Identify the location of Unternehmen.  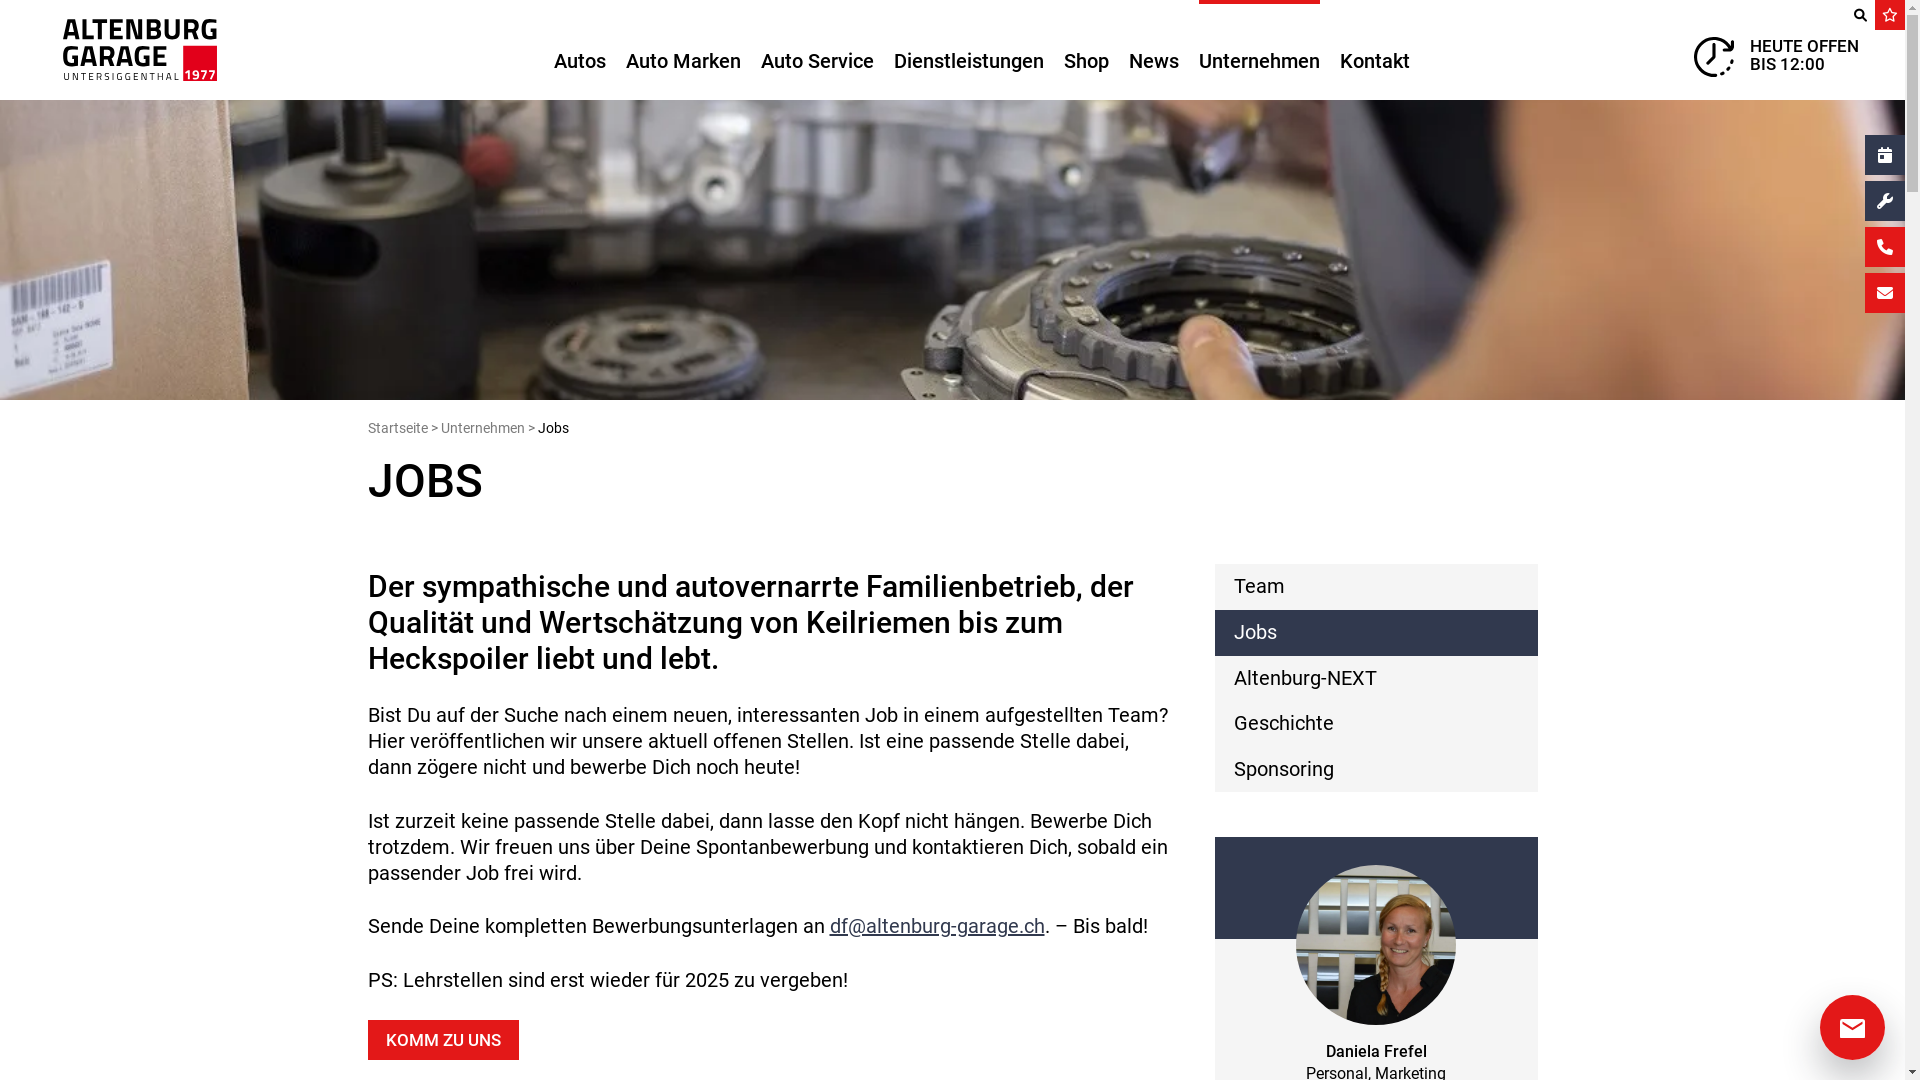
(482, 428).